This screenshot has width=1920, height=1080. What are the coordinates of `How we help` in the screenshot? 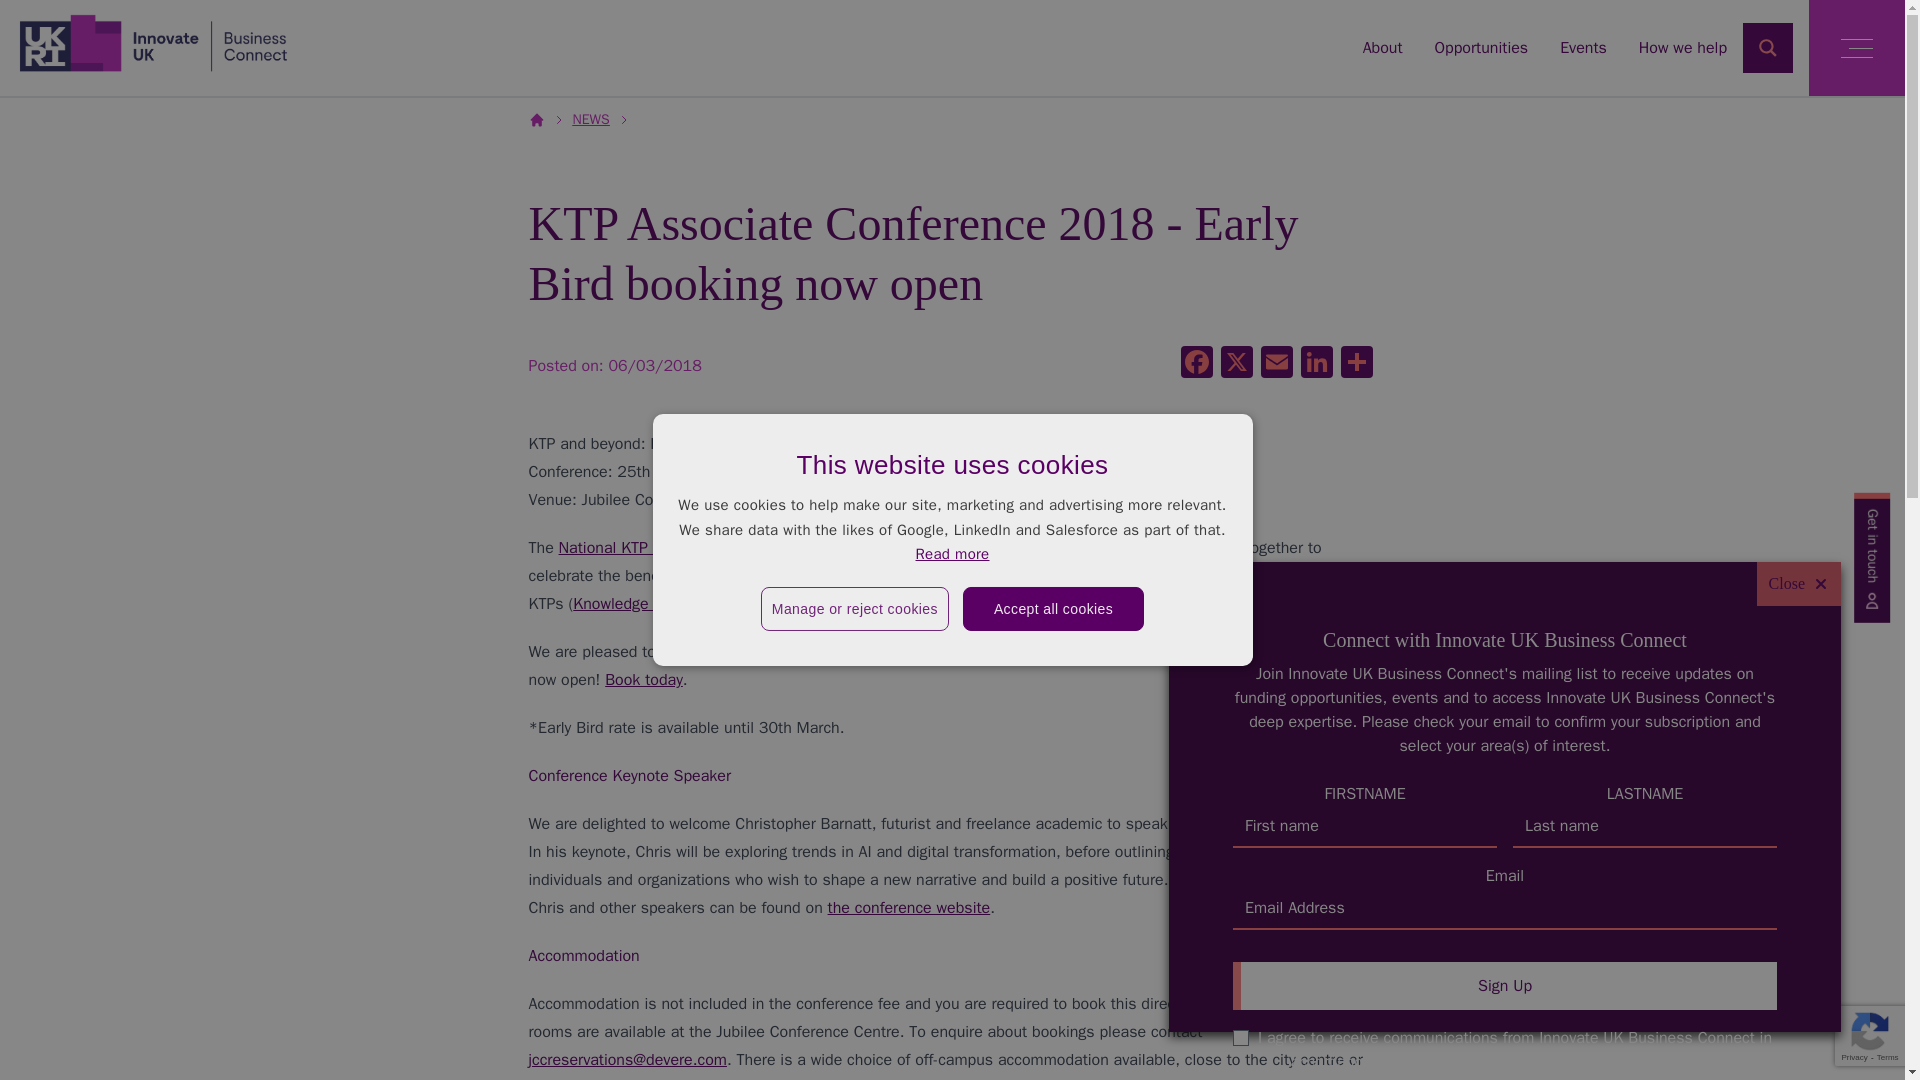 It's located at (1682, 48).